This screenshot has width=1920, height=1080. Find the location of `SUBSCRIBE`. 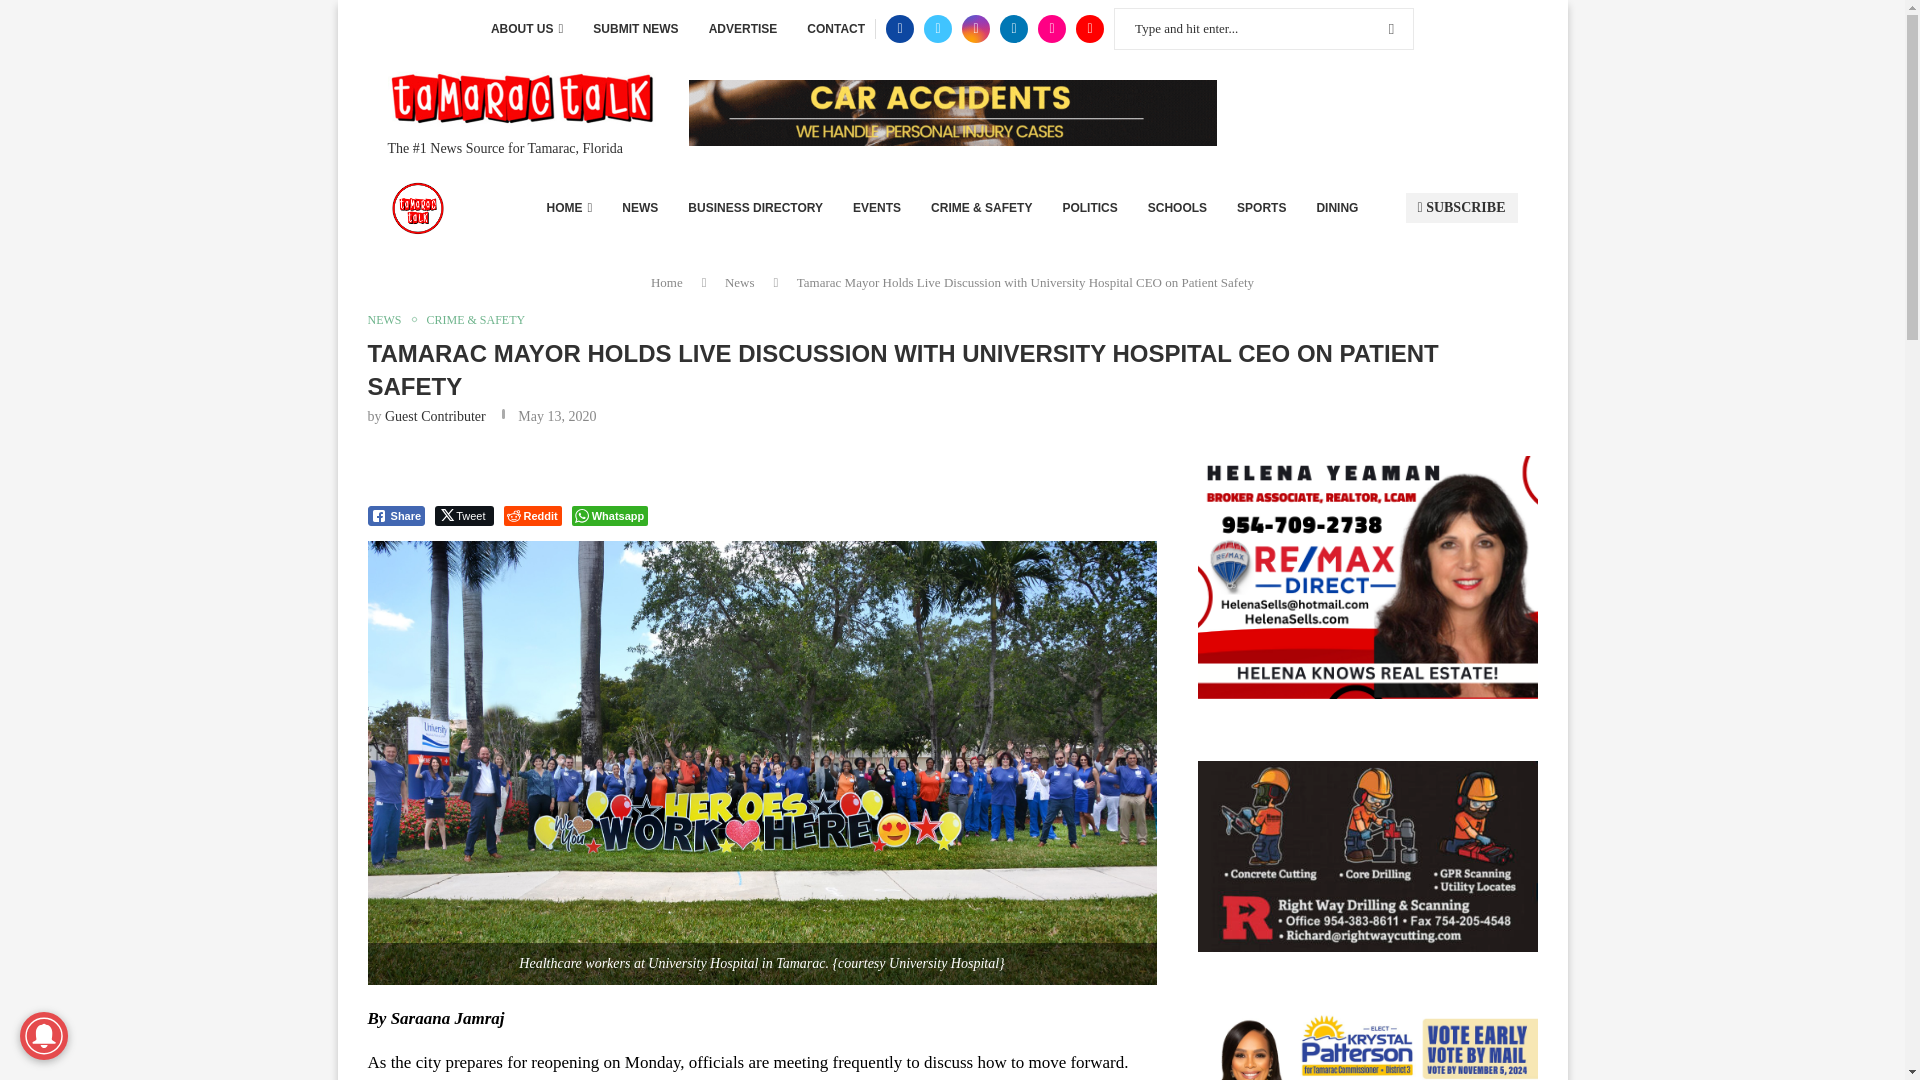

SUBSCRIBE is located at coordinates (1462, 208).